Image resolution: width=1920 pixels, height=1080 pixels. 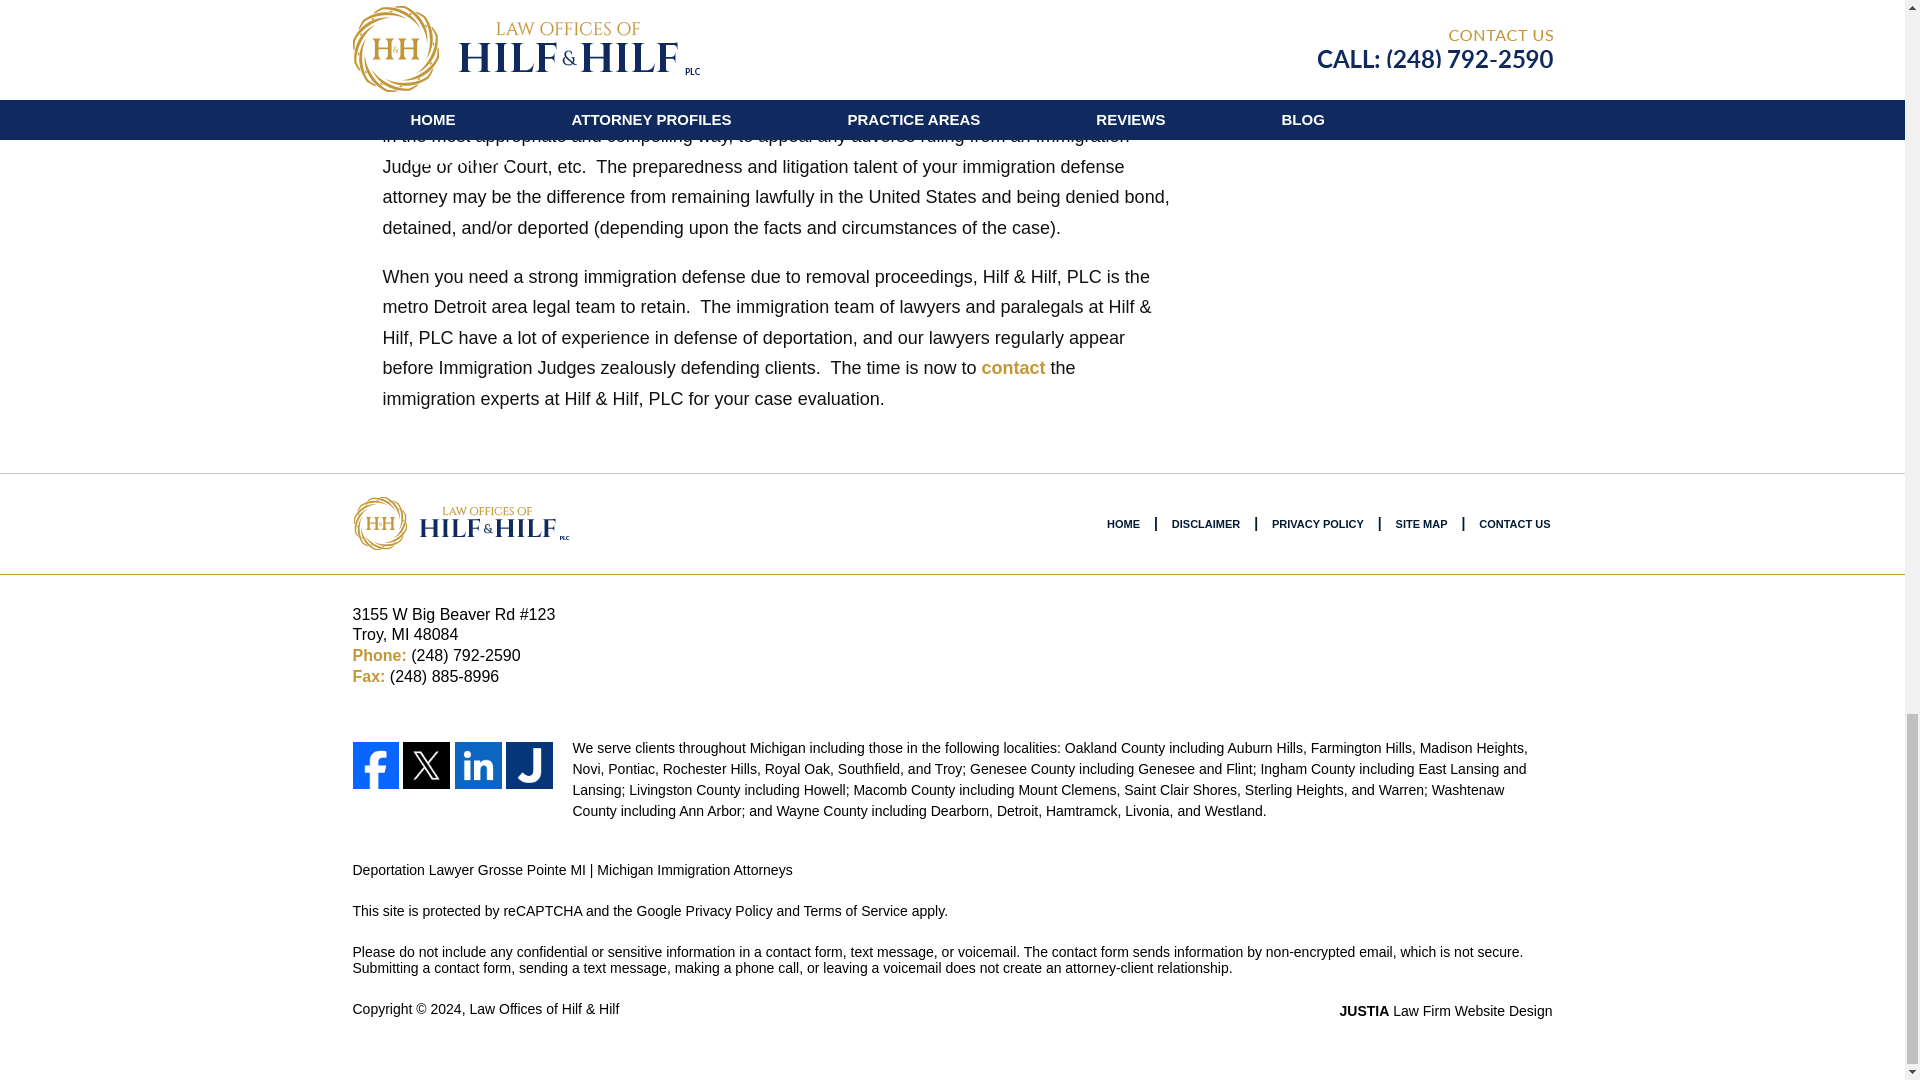 I want to click on Privacy Policy, so click(x=729, y=910).